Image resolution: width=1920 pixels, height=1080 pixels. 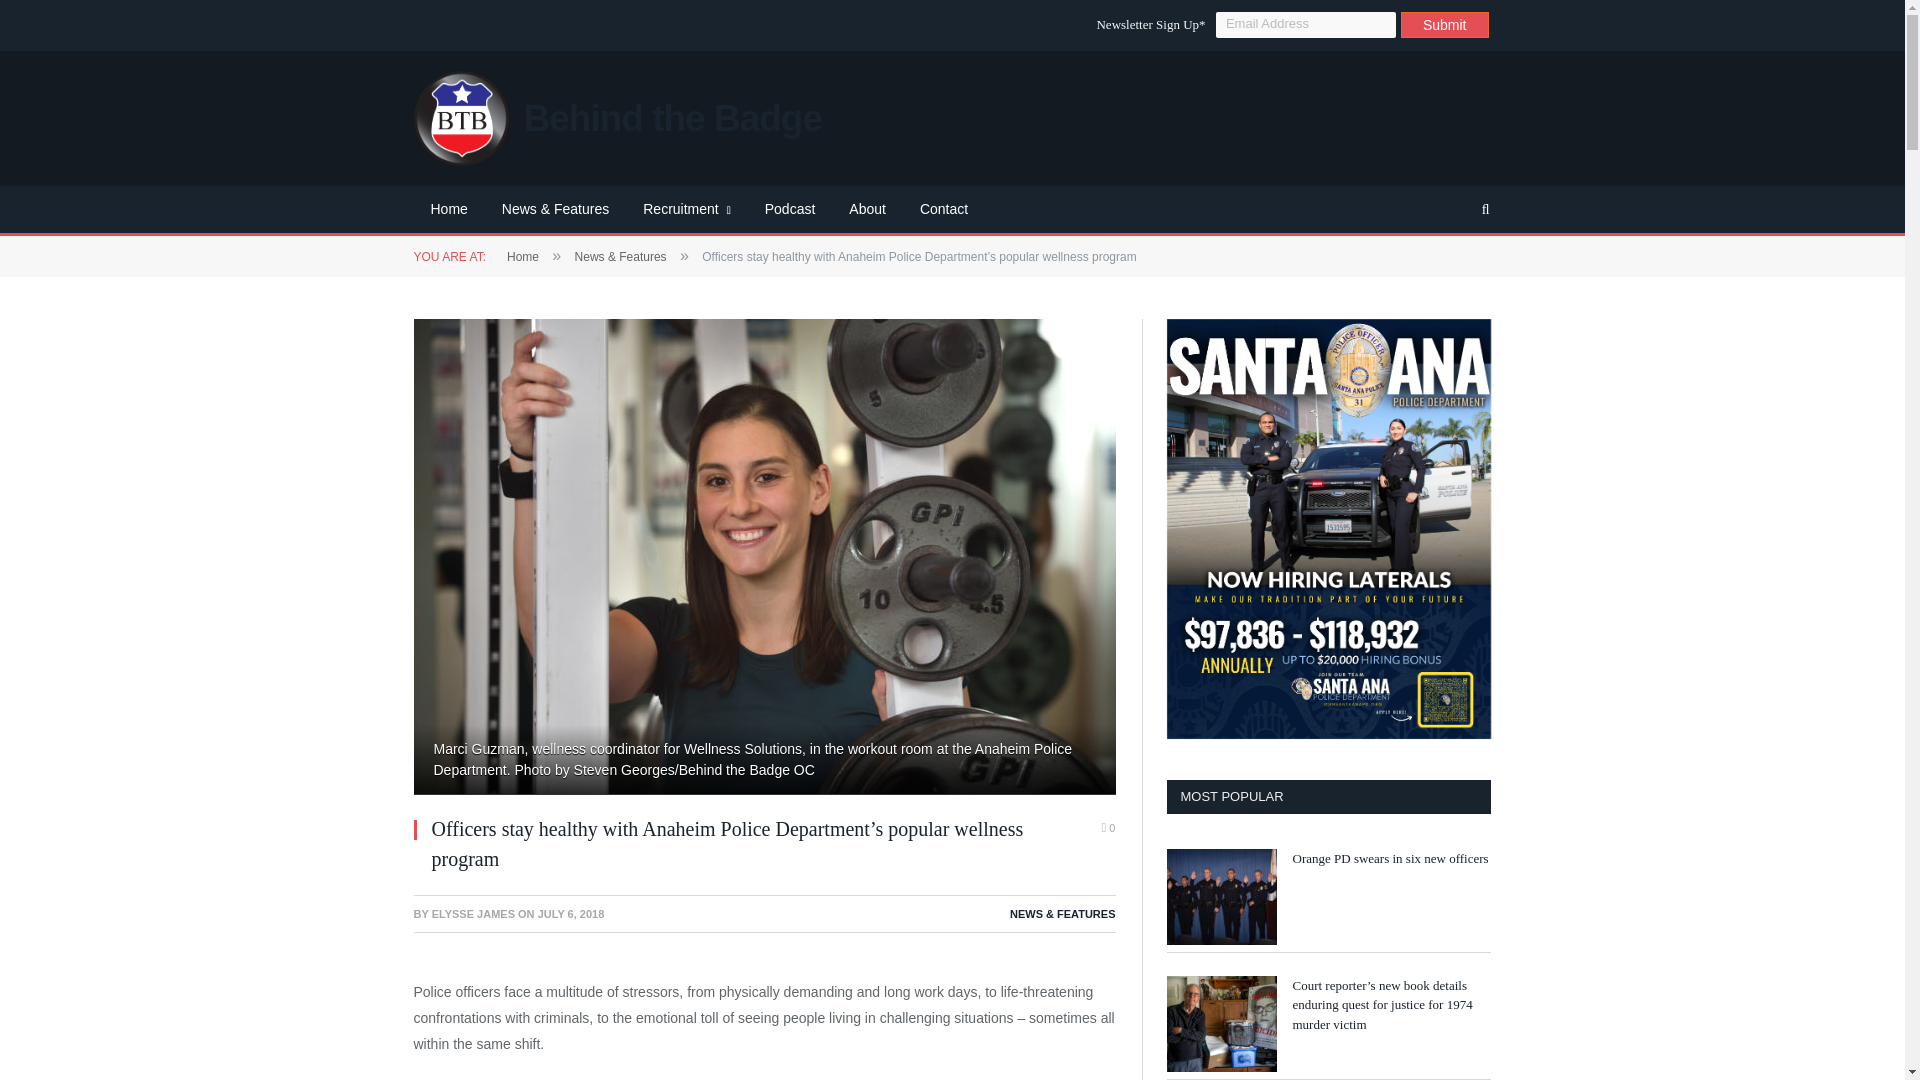 What do you see at coordinates (866, 210) in the screenshot?
I see `About` at bounding box center [866, 210].